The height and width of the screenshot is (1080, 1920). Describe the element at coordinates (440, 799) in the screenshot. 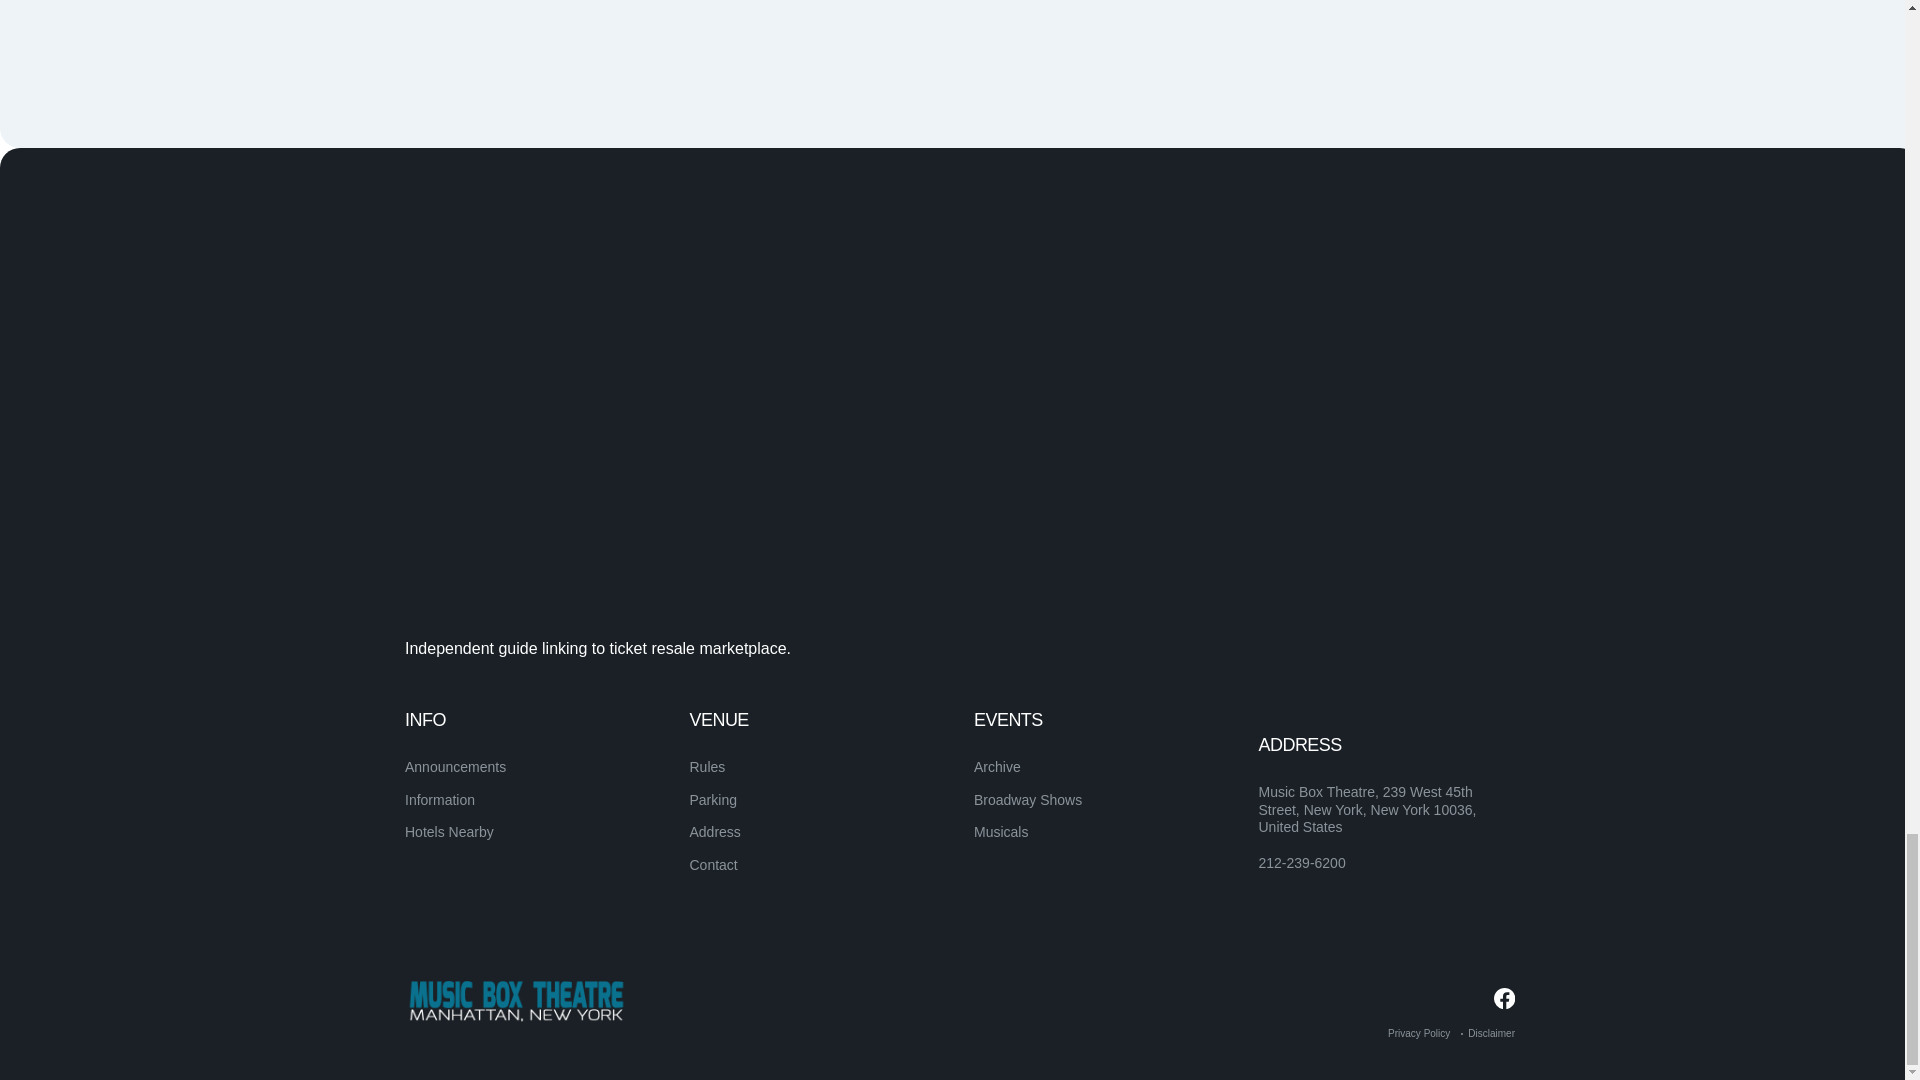

I see `Information` at that location.